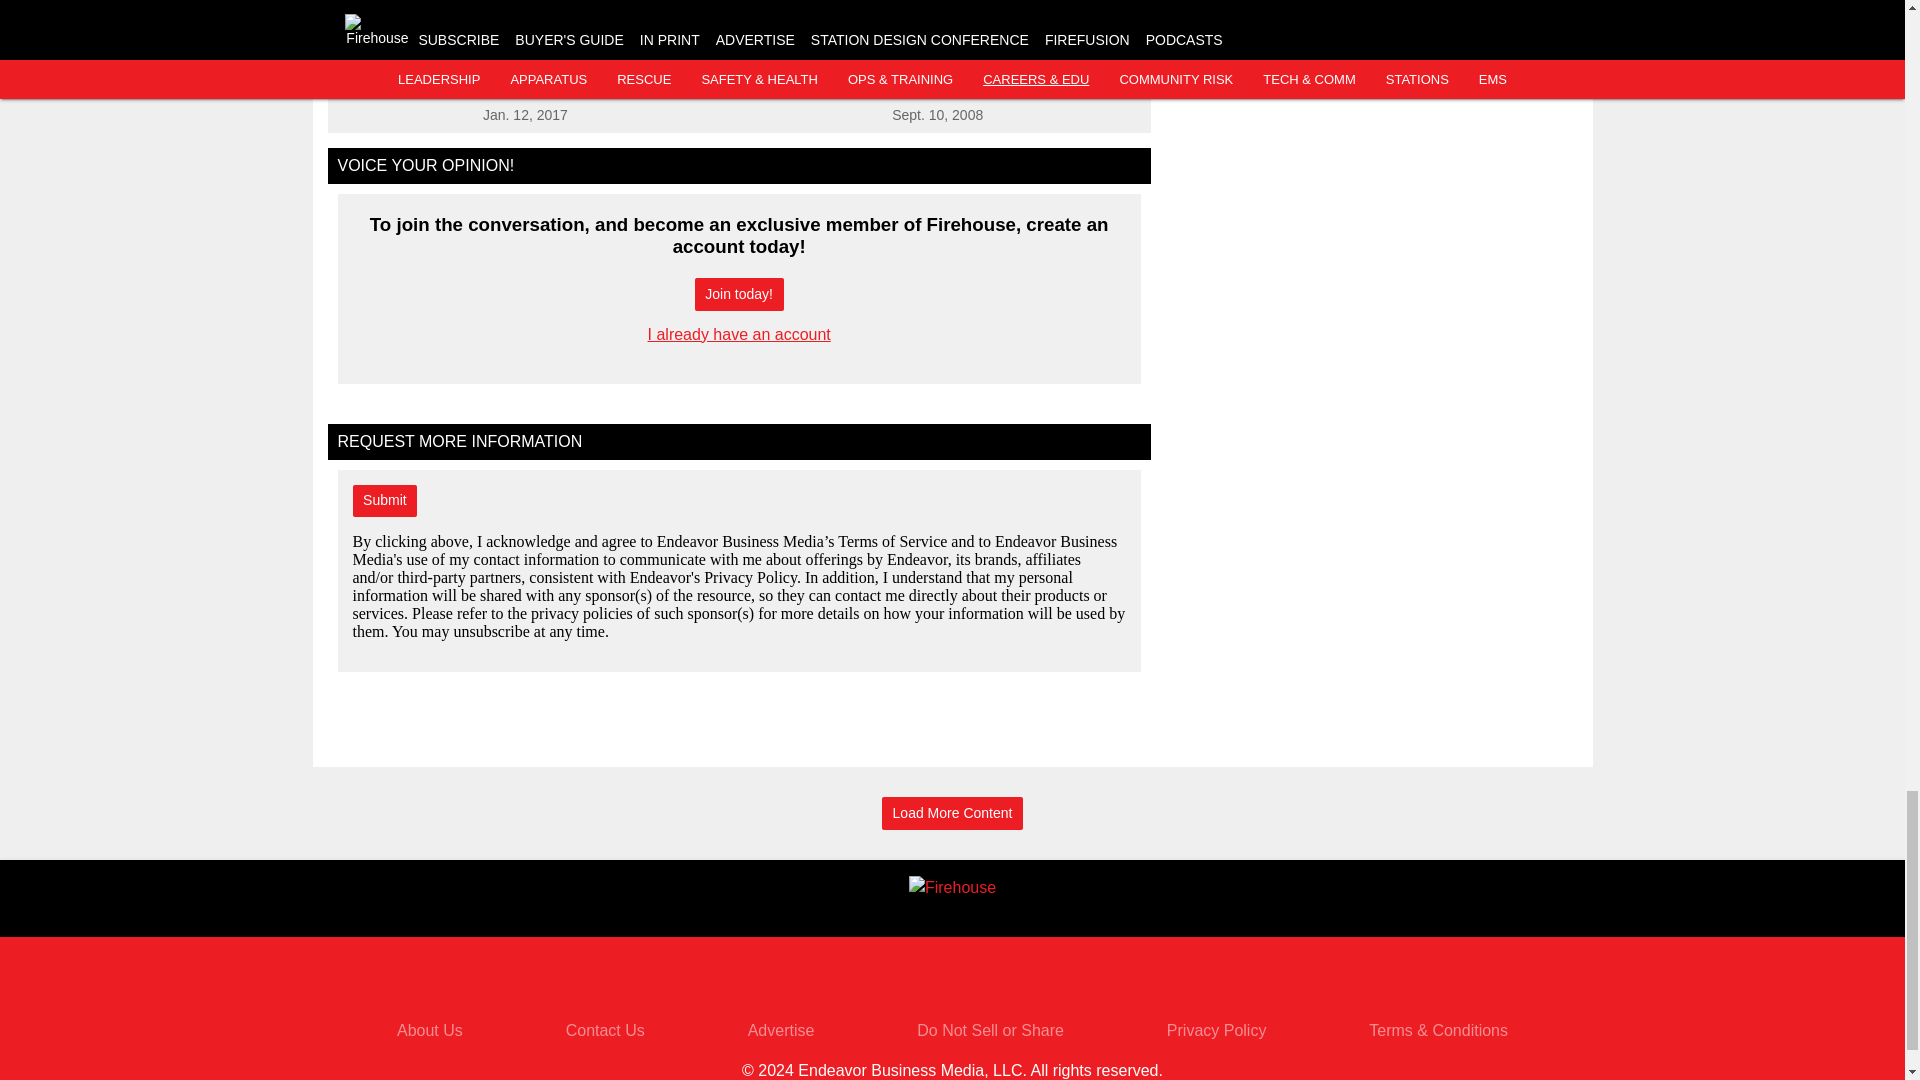 This screenshot has width=1920, height=1080. Describe the element at coordinates (739, 294) in the screenshot. I see `Join today!` at that location.